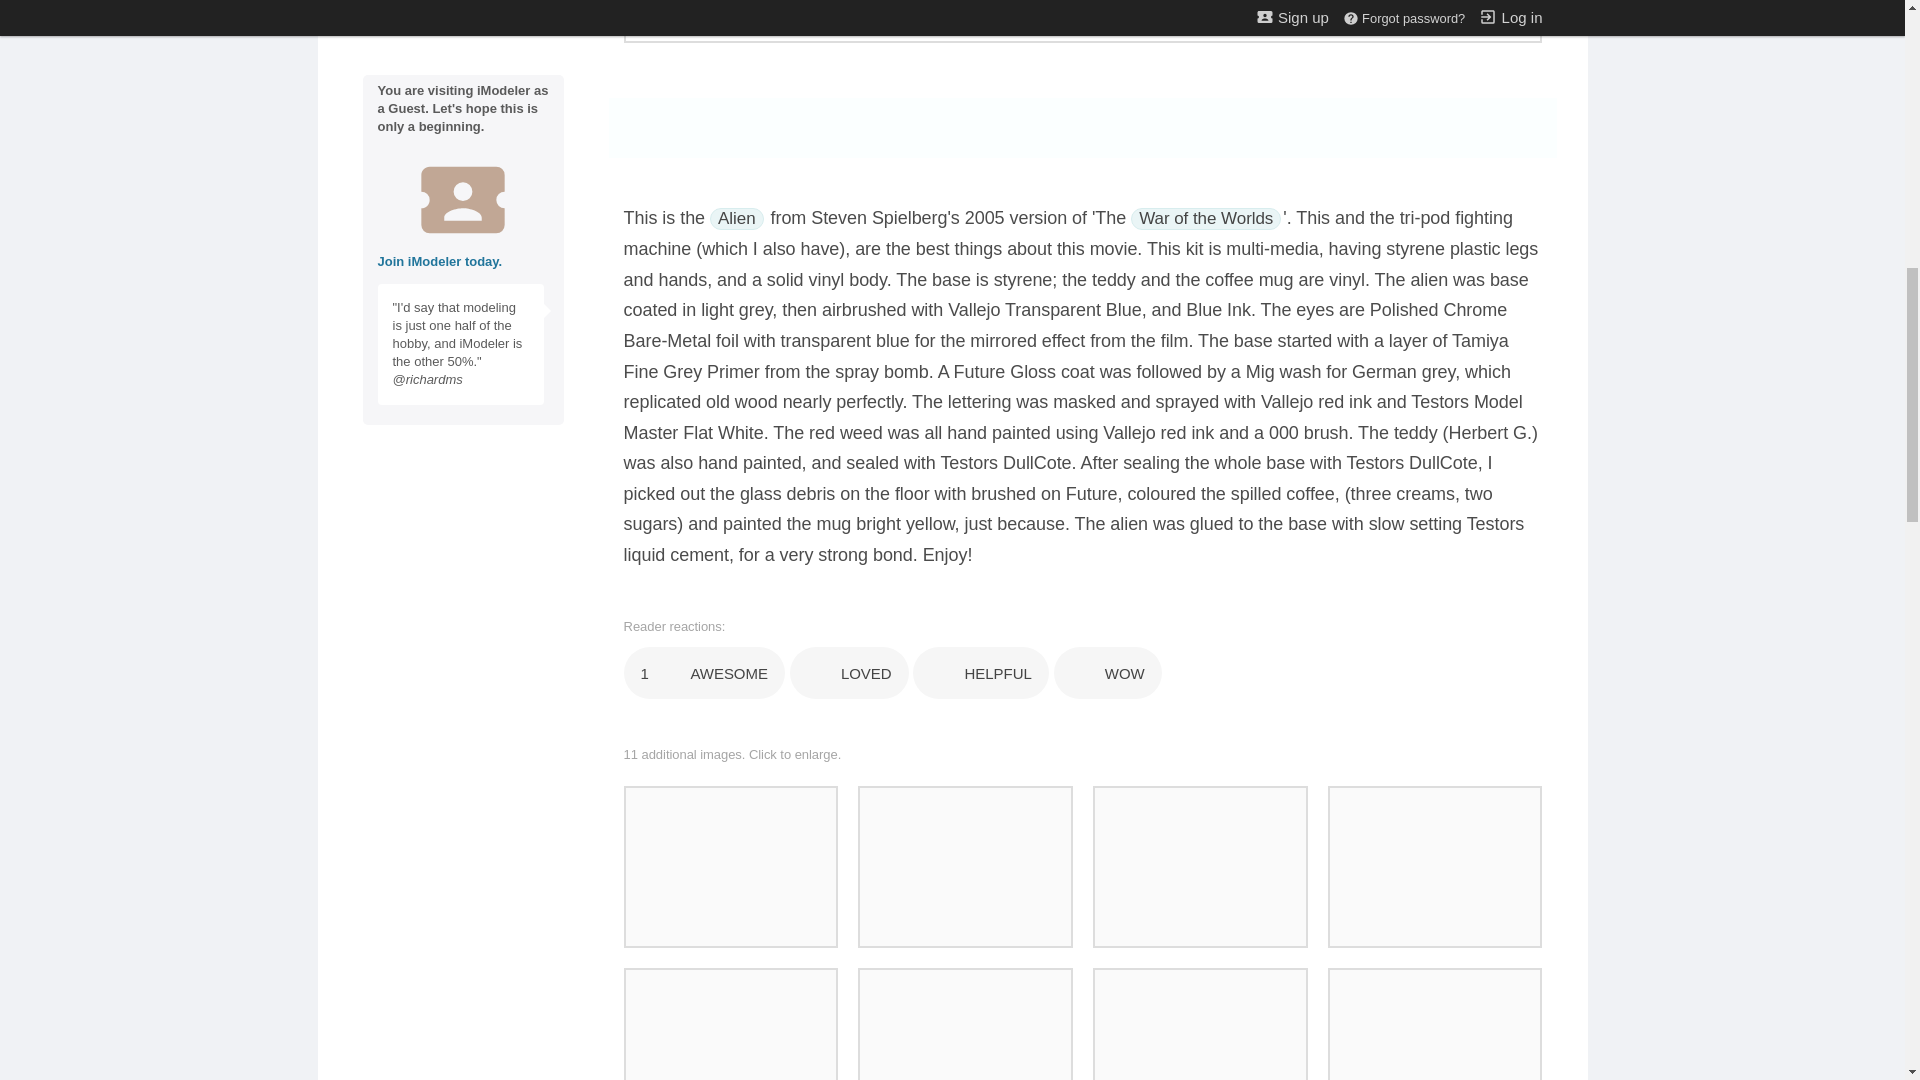  Describe the element at coordinates (1205, 219) in the screenshot. I see `Click for the War of the Worlds database at iModeler` at that location.